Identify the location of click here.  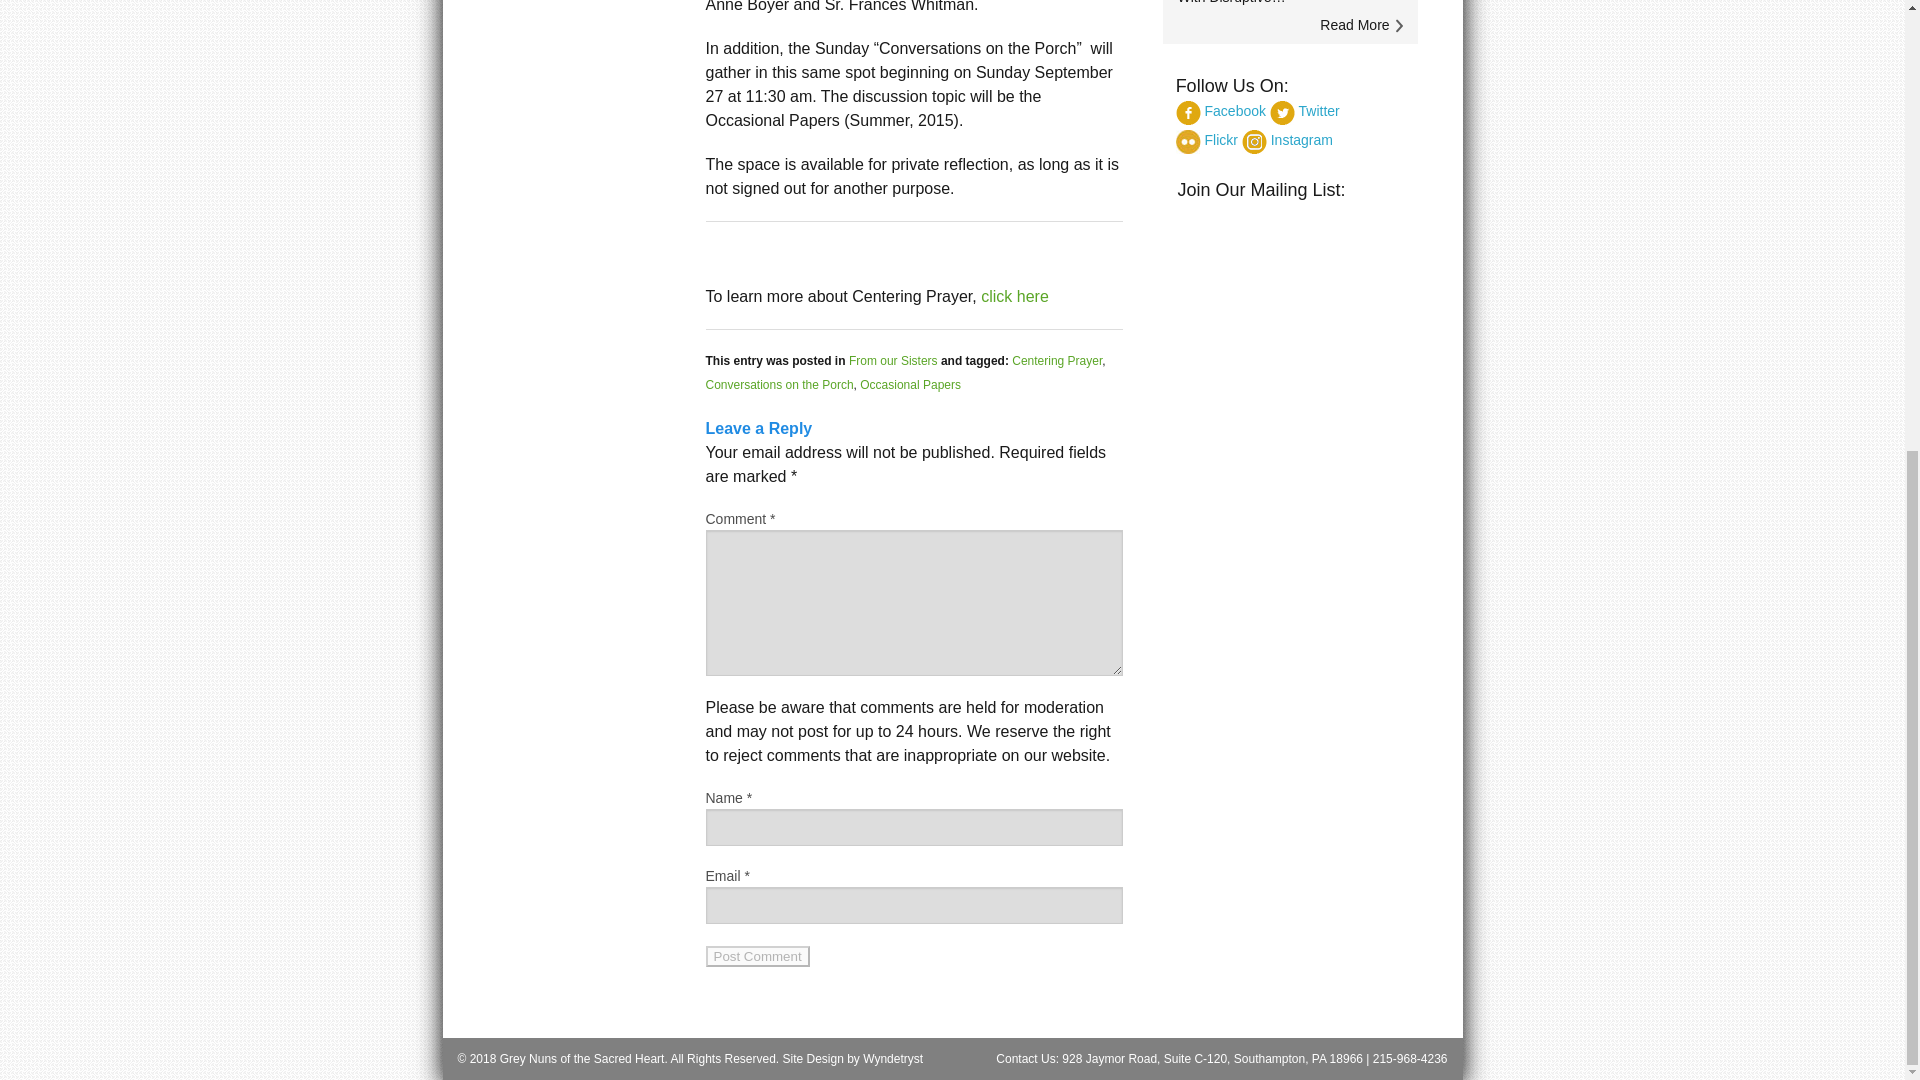
(1014, 296).